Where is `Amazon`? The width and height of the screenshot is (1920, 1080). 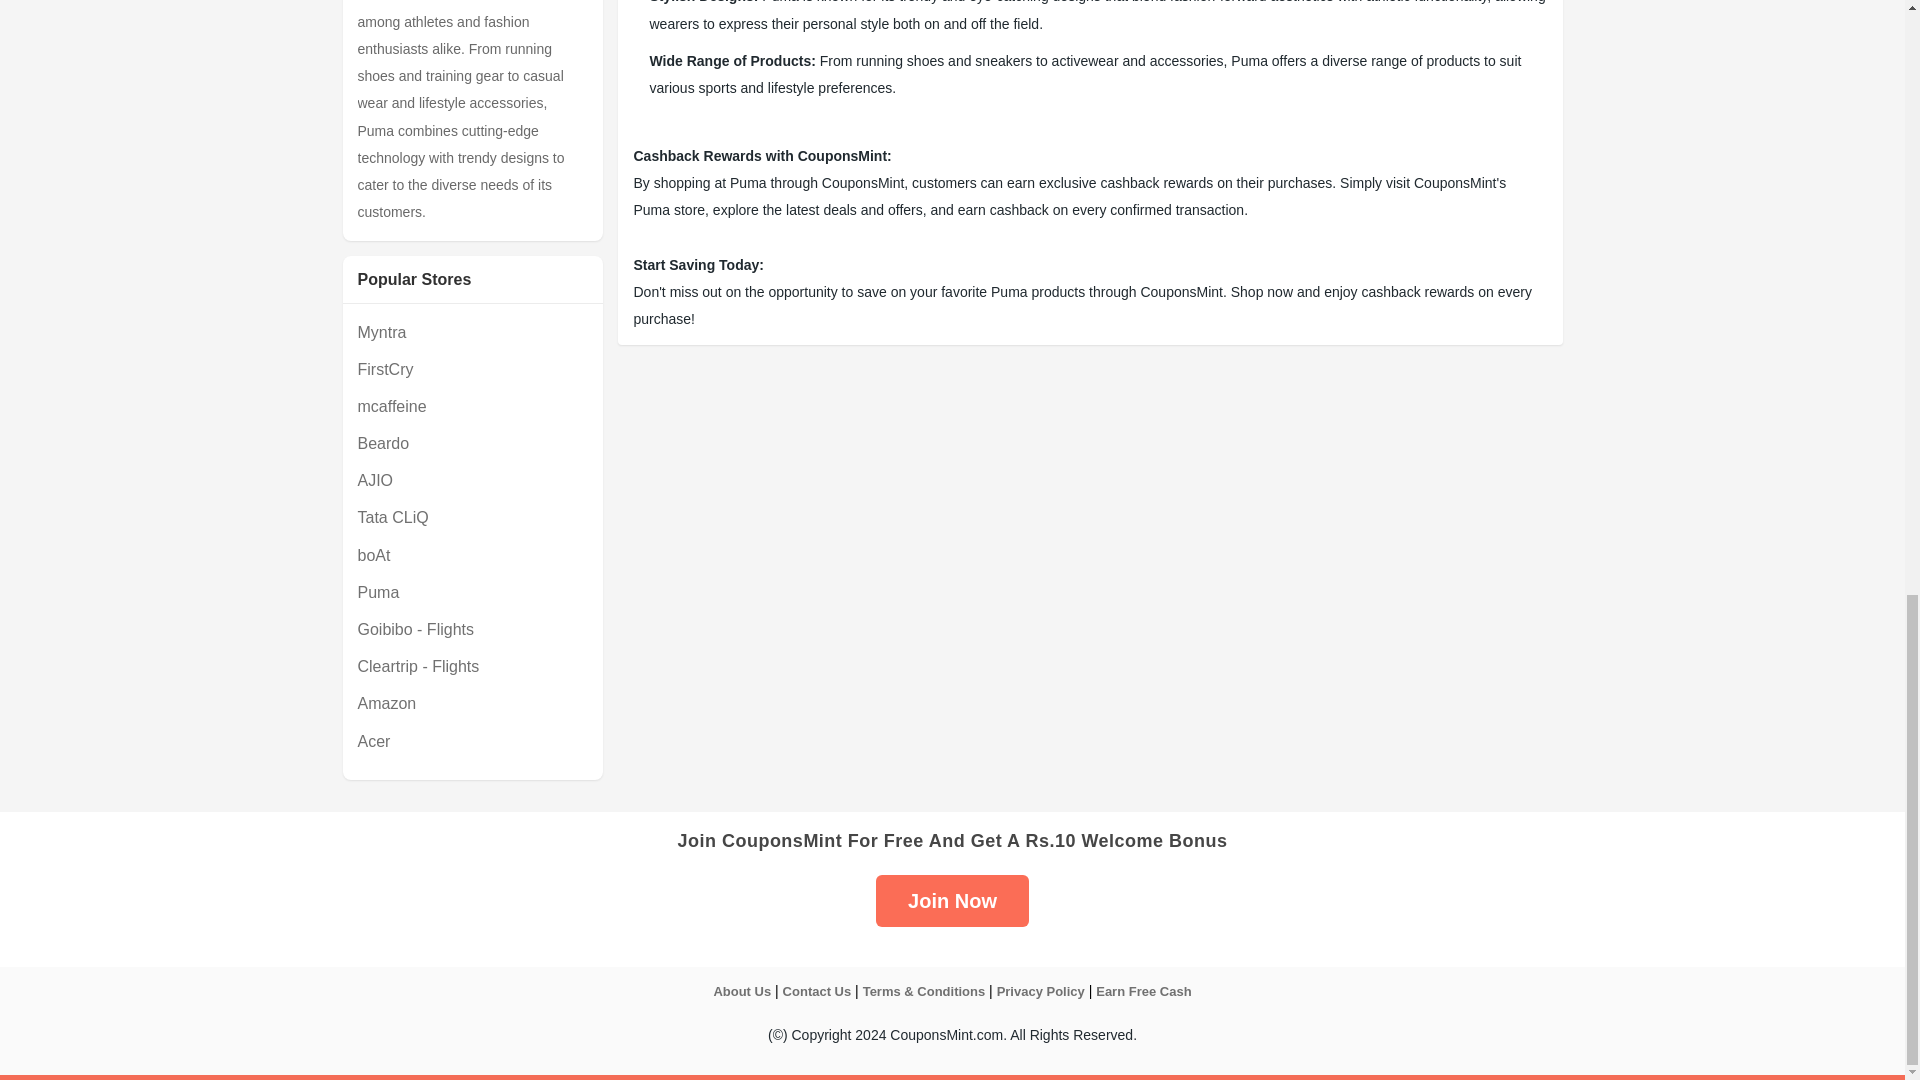 Amazon is located at coordinates (472, 704).